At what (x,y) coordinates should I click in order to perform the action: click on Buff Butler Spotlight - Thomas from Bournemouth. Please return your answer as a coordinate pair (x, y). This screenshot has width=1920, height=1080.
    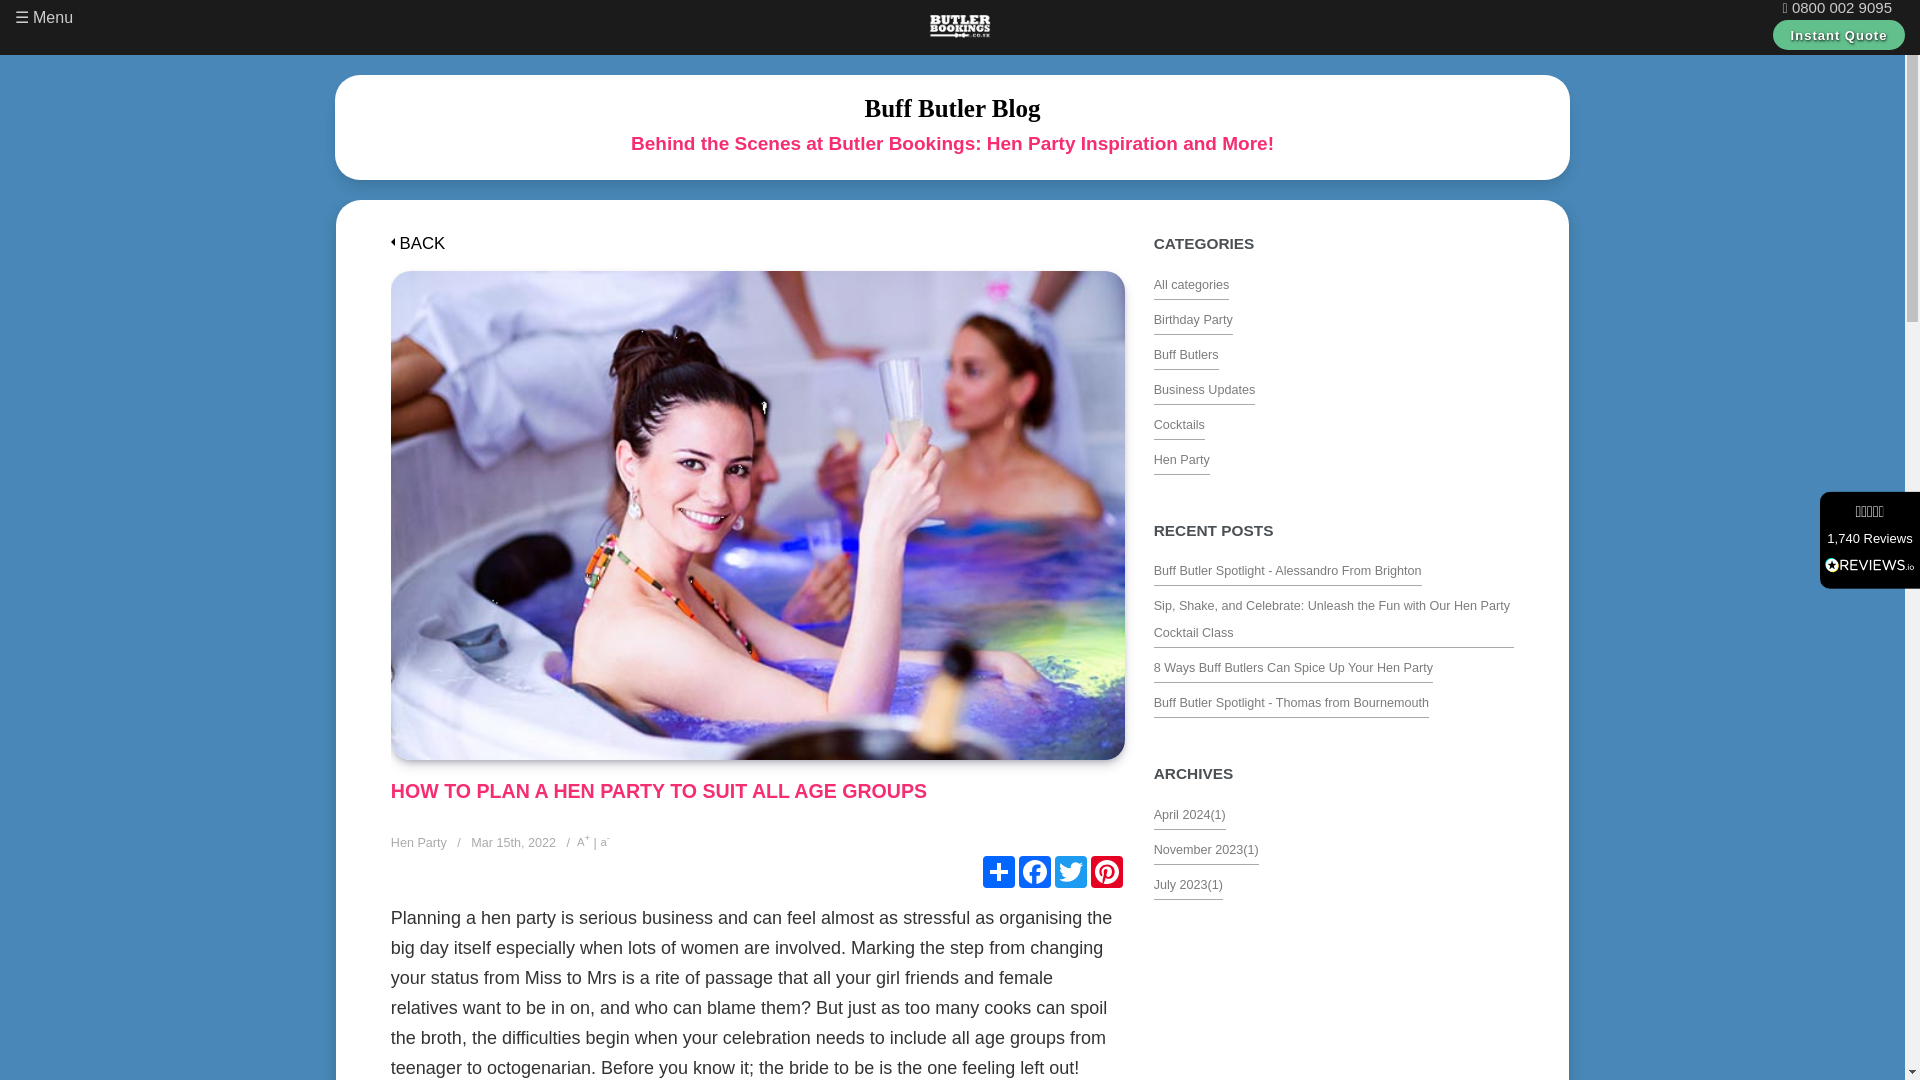
    Looking at the image, I should click on (1290, 700).